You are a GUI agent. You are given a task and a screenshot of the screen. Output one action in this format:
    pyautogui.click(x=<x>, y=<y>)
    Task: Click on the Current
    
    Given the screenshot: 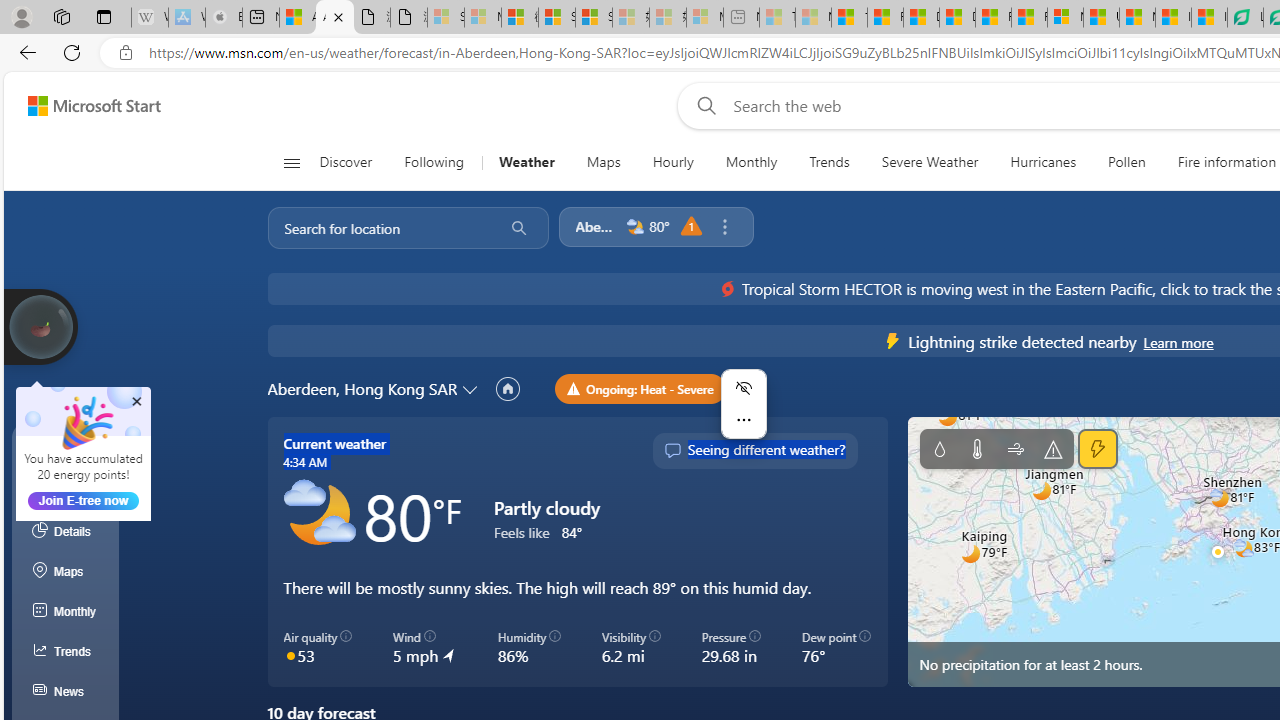 What is the action you would take?
    pyautogui.click(x=66, y=451)
    